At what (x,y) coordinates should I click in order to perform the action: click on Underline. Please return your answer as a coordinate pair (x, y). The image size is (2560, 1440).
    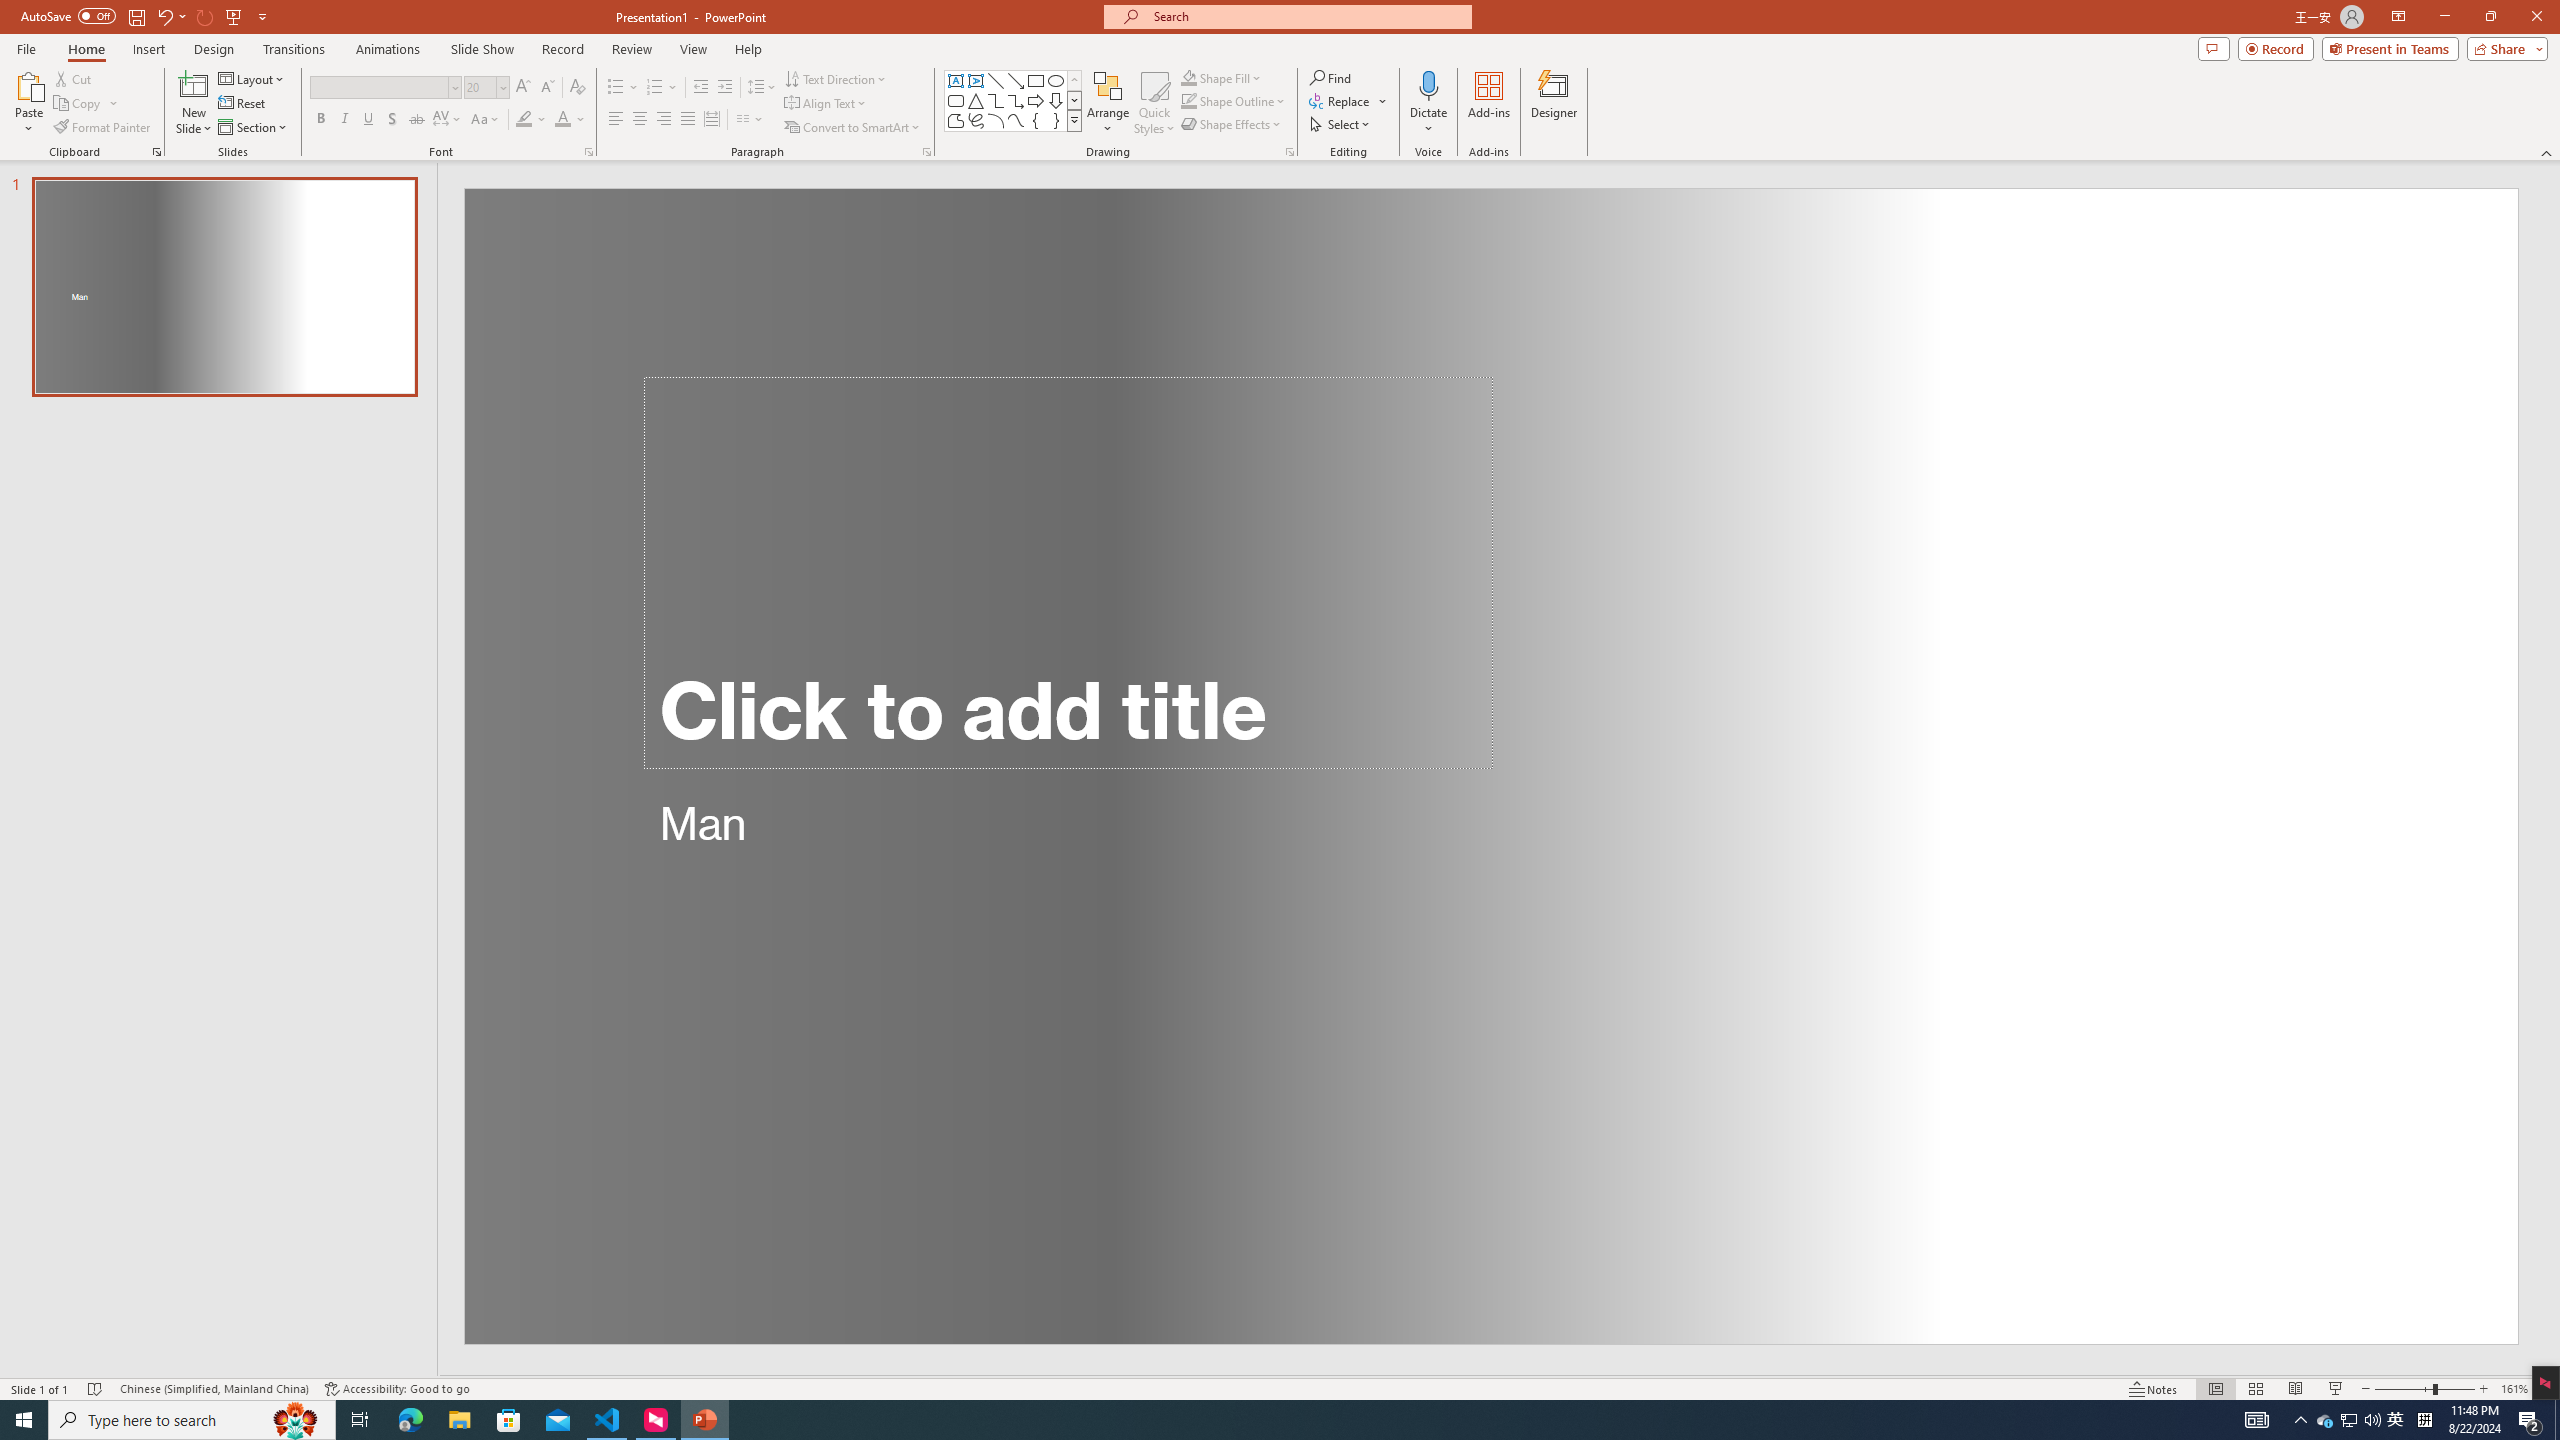
    Looking at the image, I should click on (368, 120).